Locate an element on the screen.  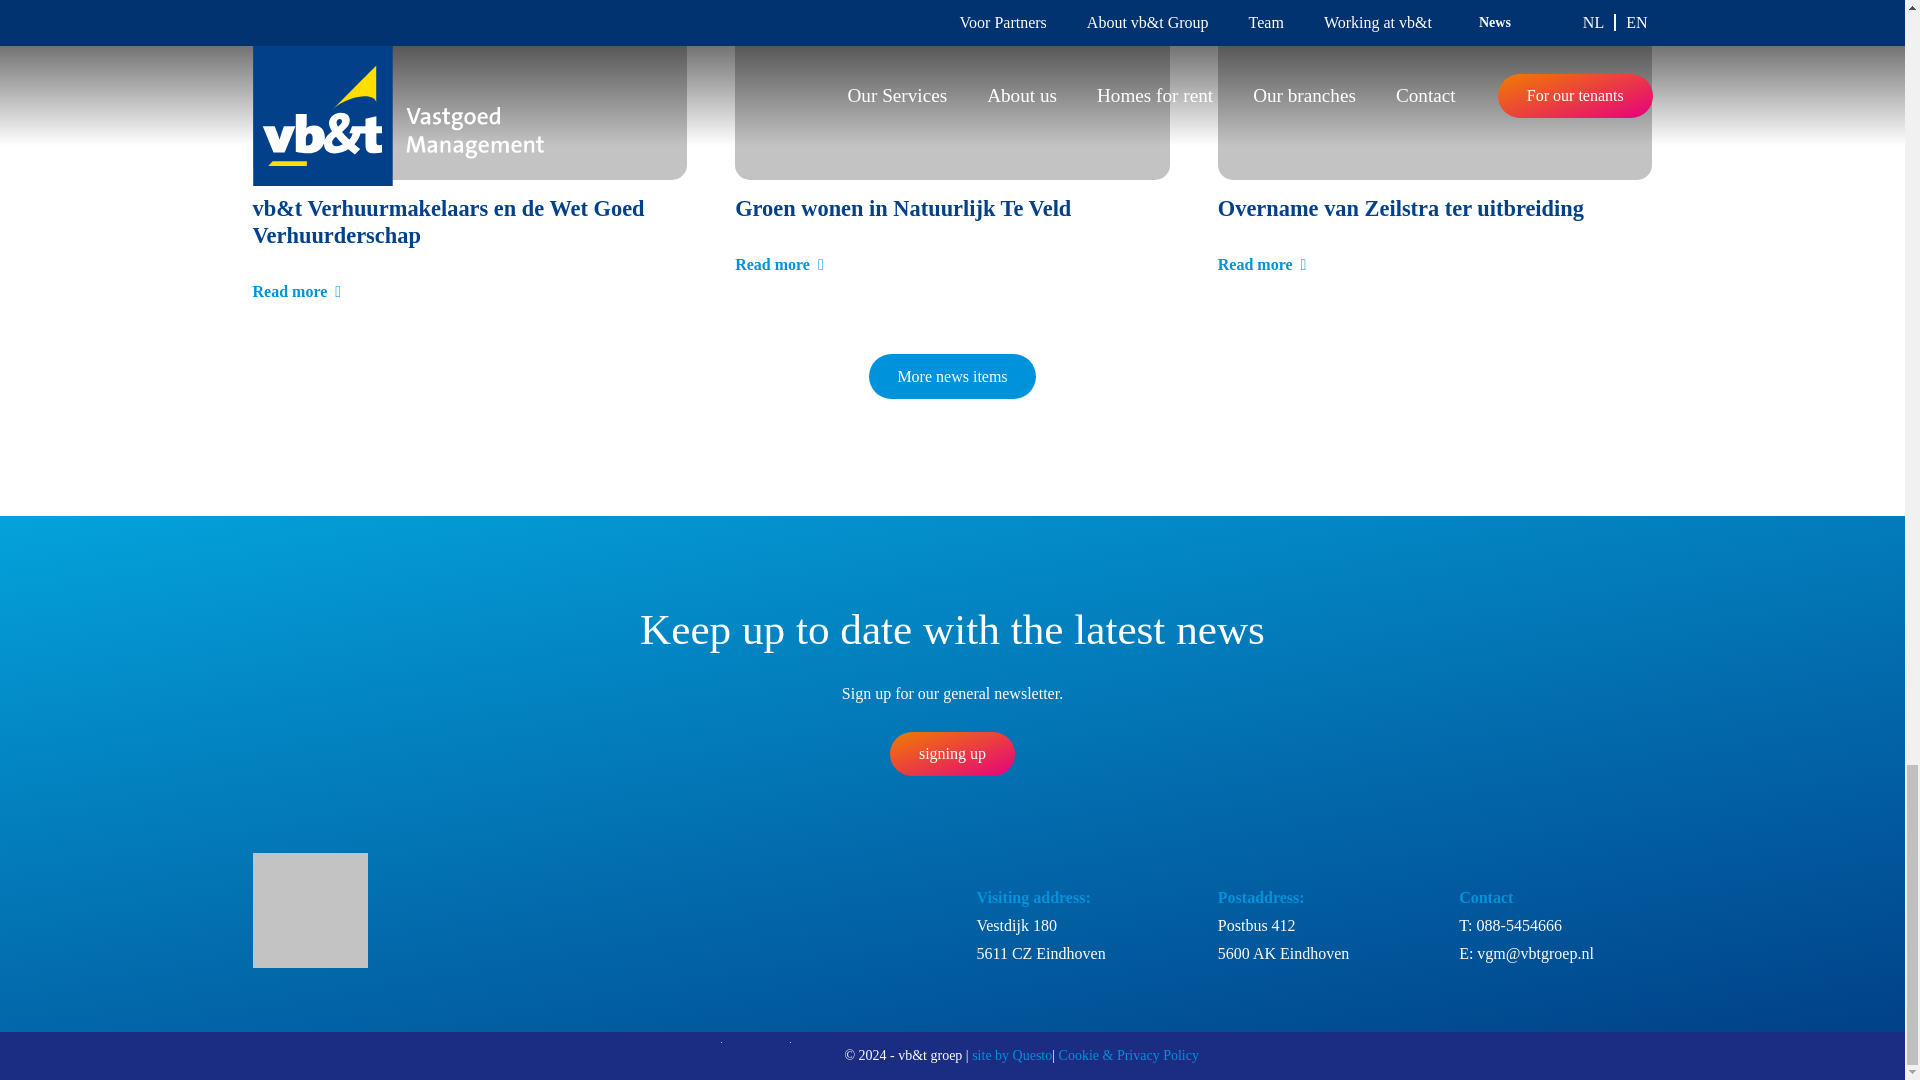
signing up is located at coordinates (952, 754).